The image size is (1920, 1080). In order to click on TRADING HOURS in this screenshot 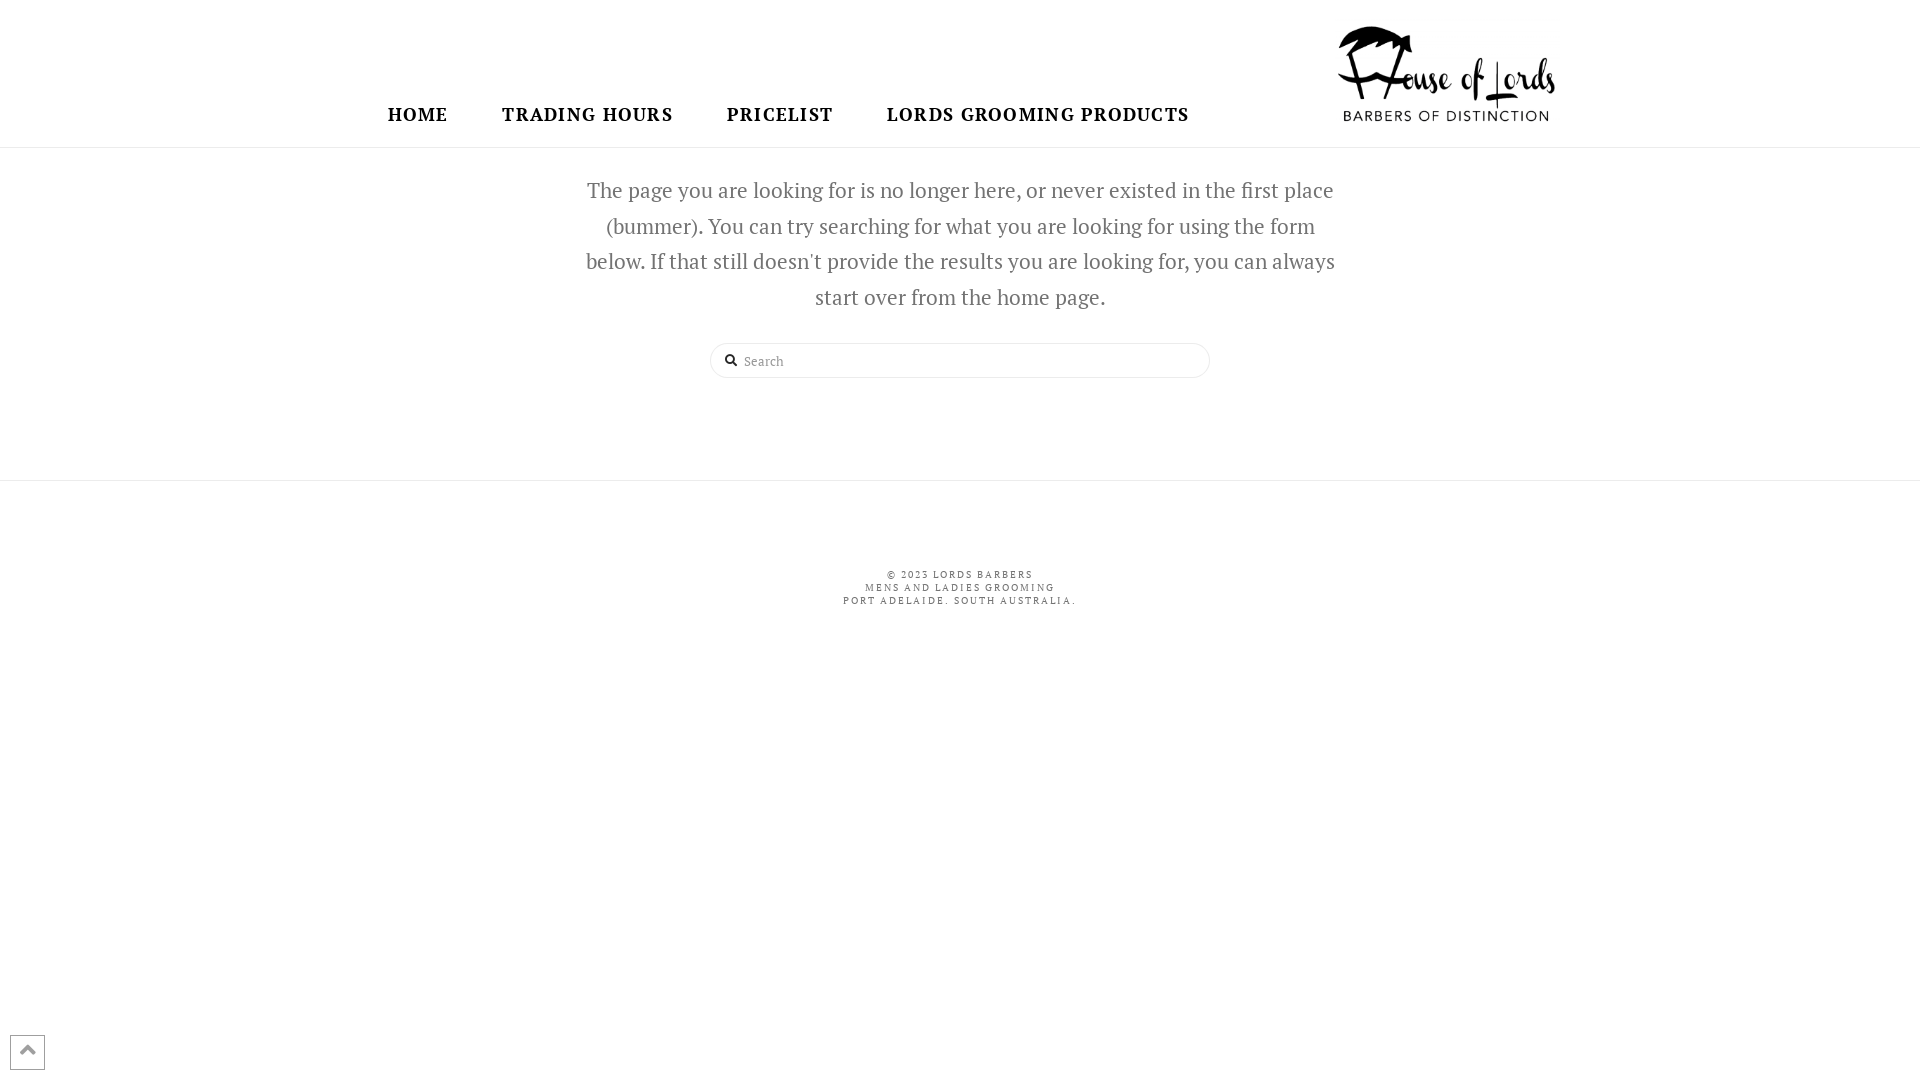, I will do `click(587, 52)`.